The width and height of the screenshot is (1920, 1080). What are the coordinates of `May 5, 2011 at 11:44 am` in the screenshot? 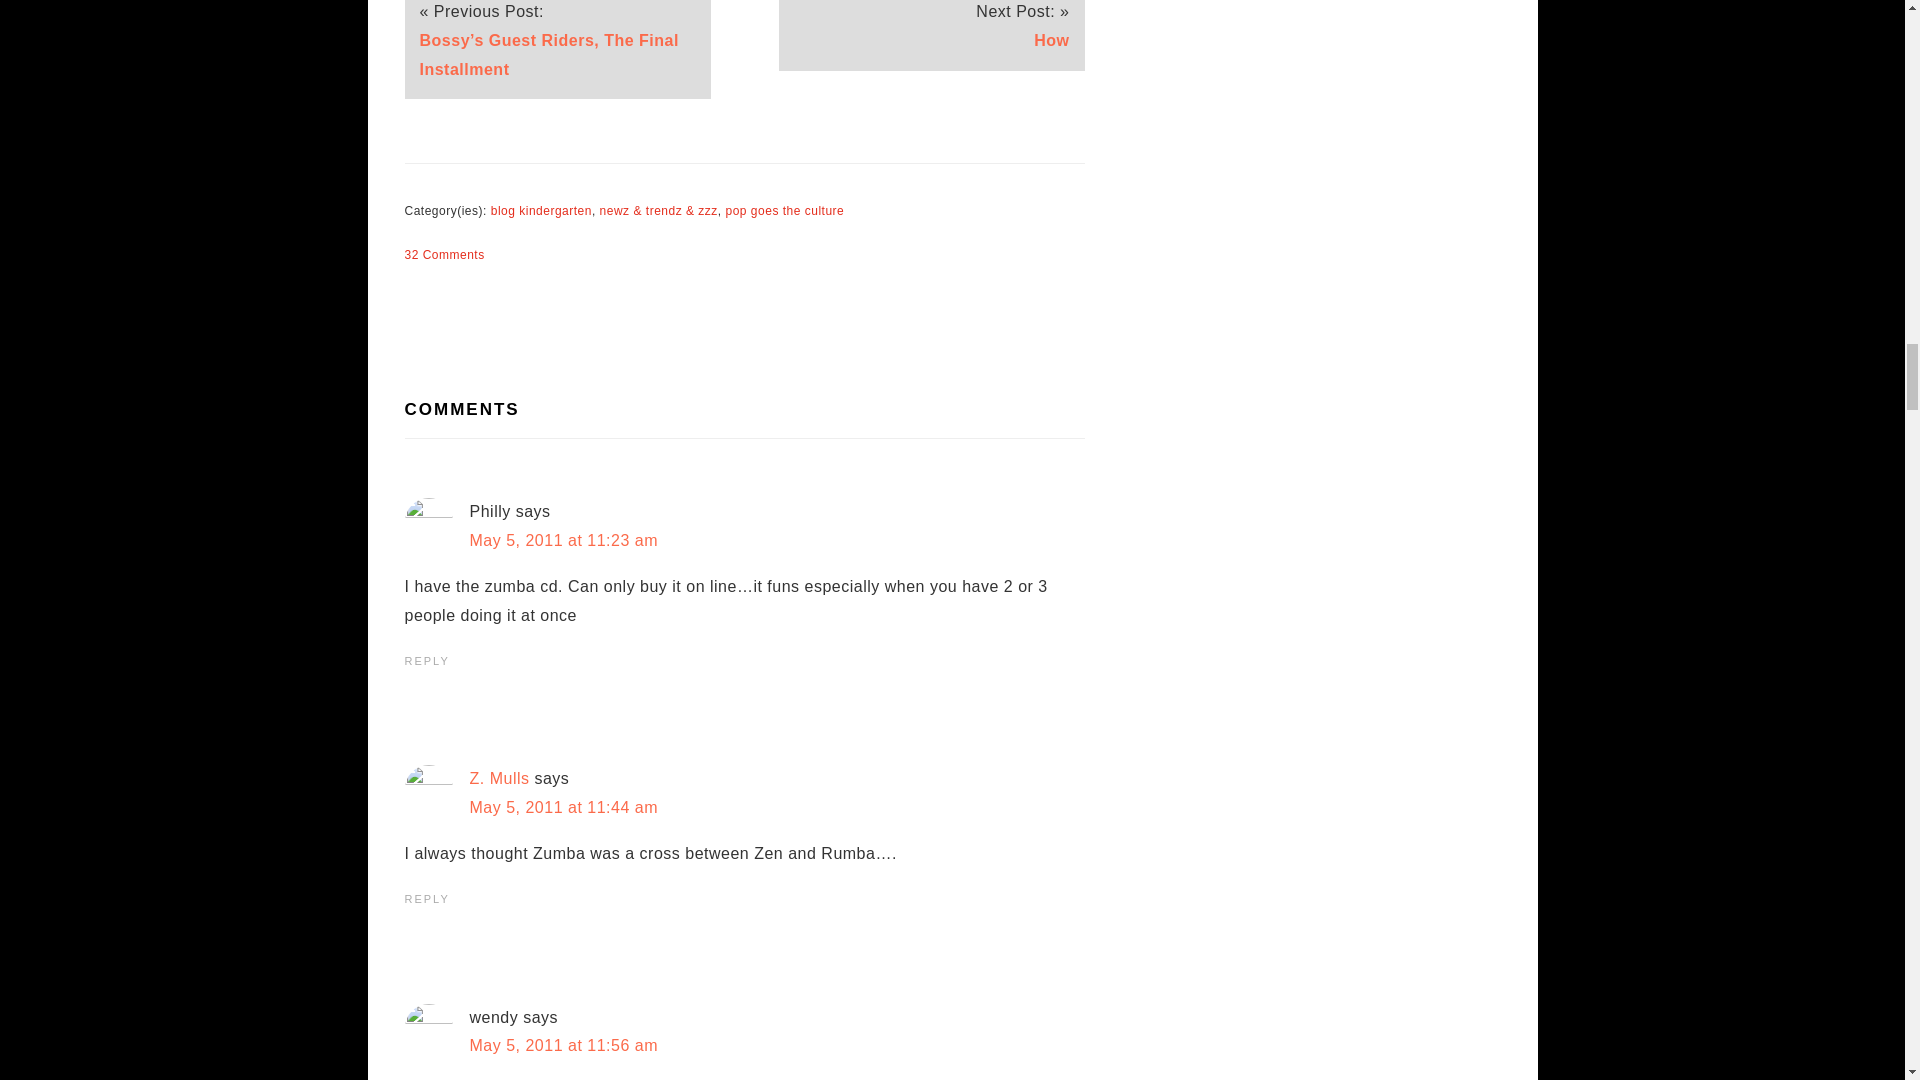 It's located at (564, 808).